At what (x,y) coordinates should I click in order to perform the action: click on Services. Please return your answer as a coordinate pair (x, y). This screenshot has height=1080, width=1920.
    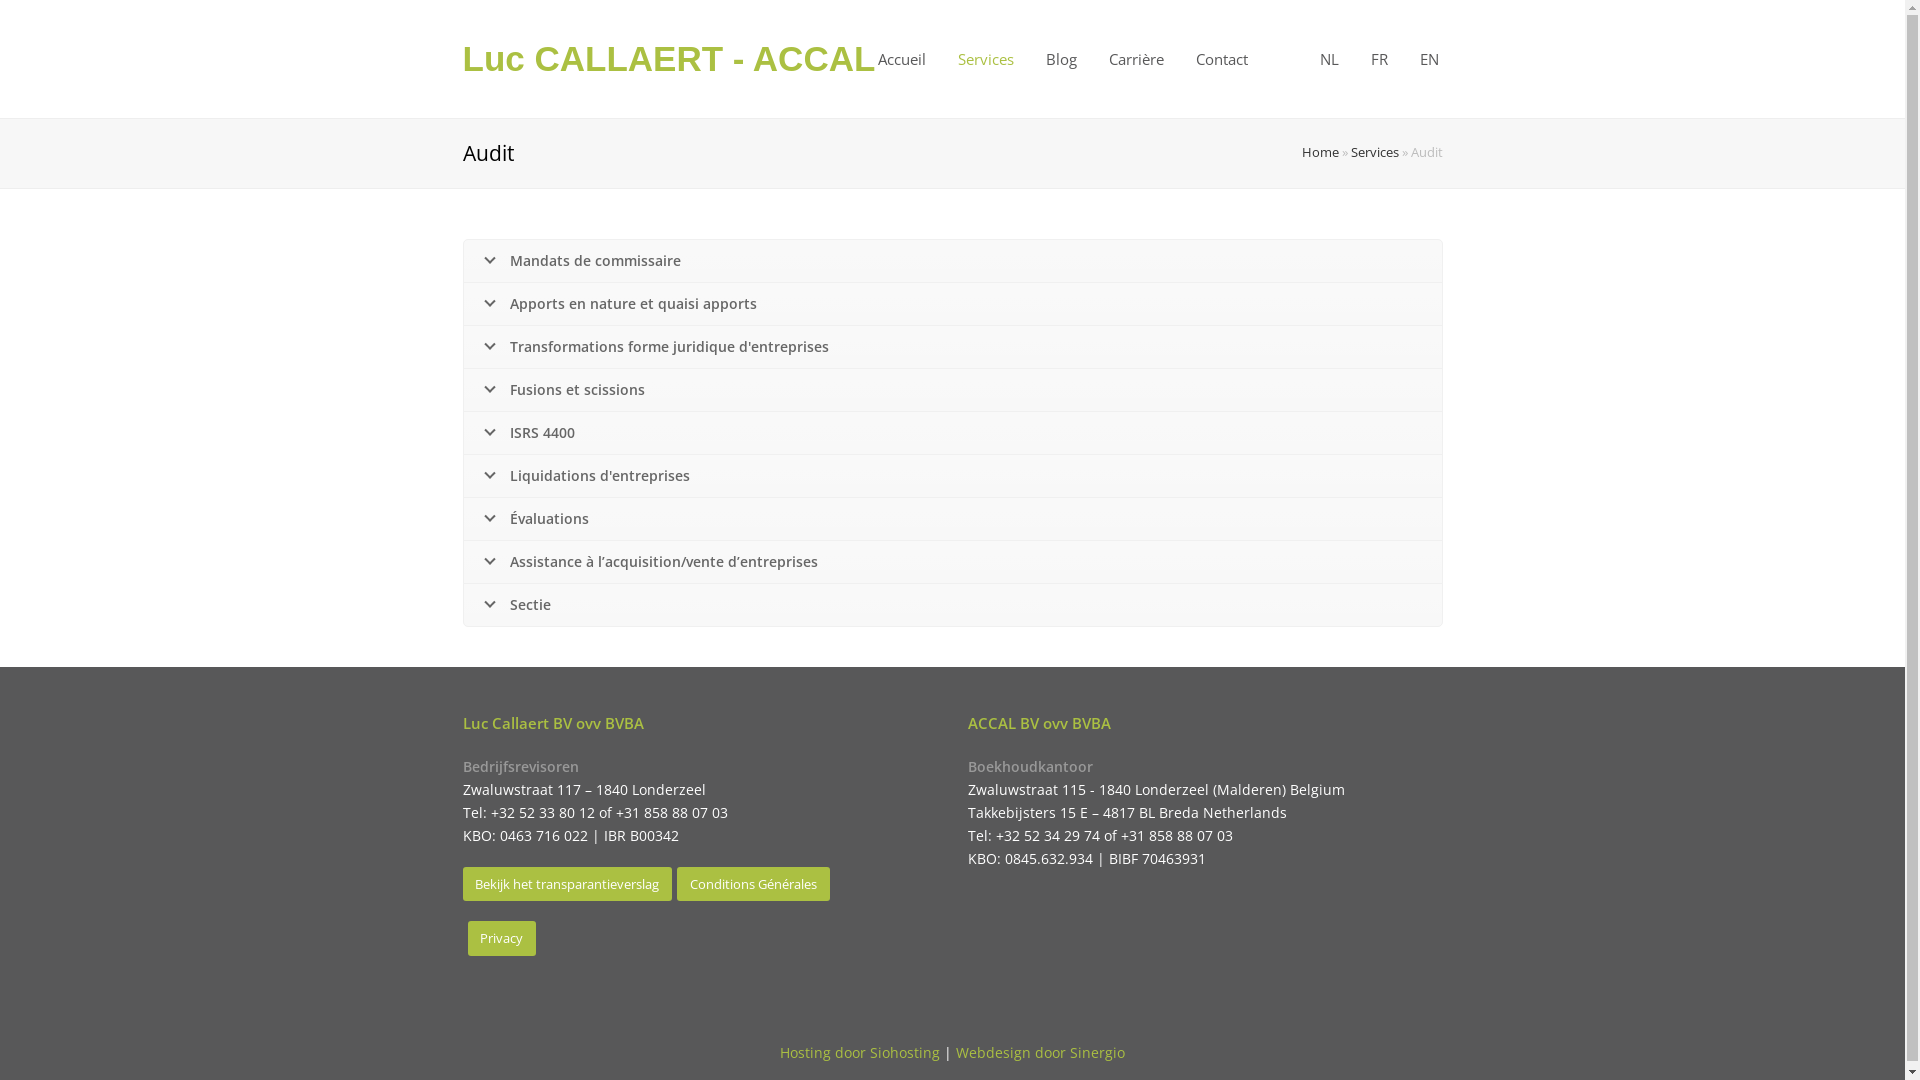
    Looking at the image, I should click on (1374, 152).